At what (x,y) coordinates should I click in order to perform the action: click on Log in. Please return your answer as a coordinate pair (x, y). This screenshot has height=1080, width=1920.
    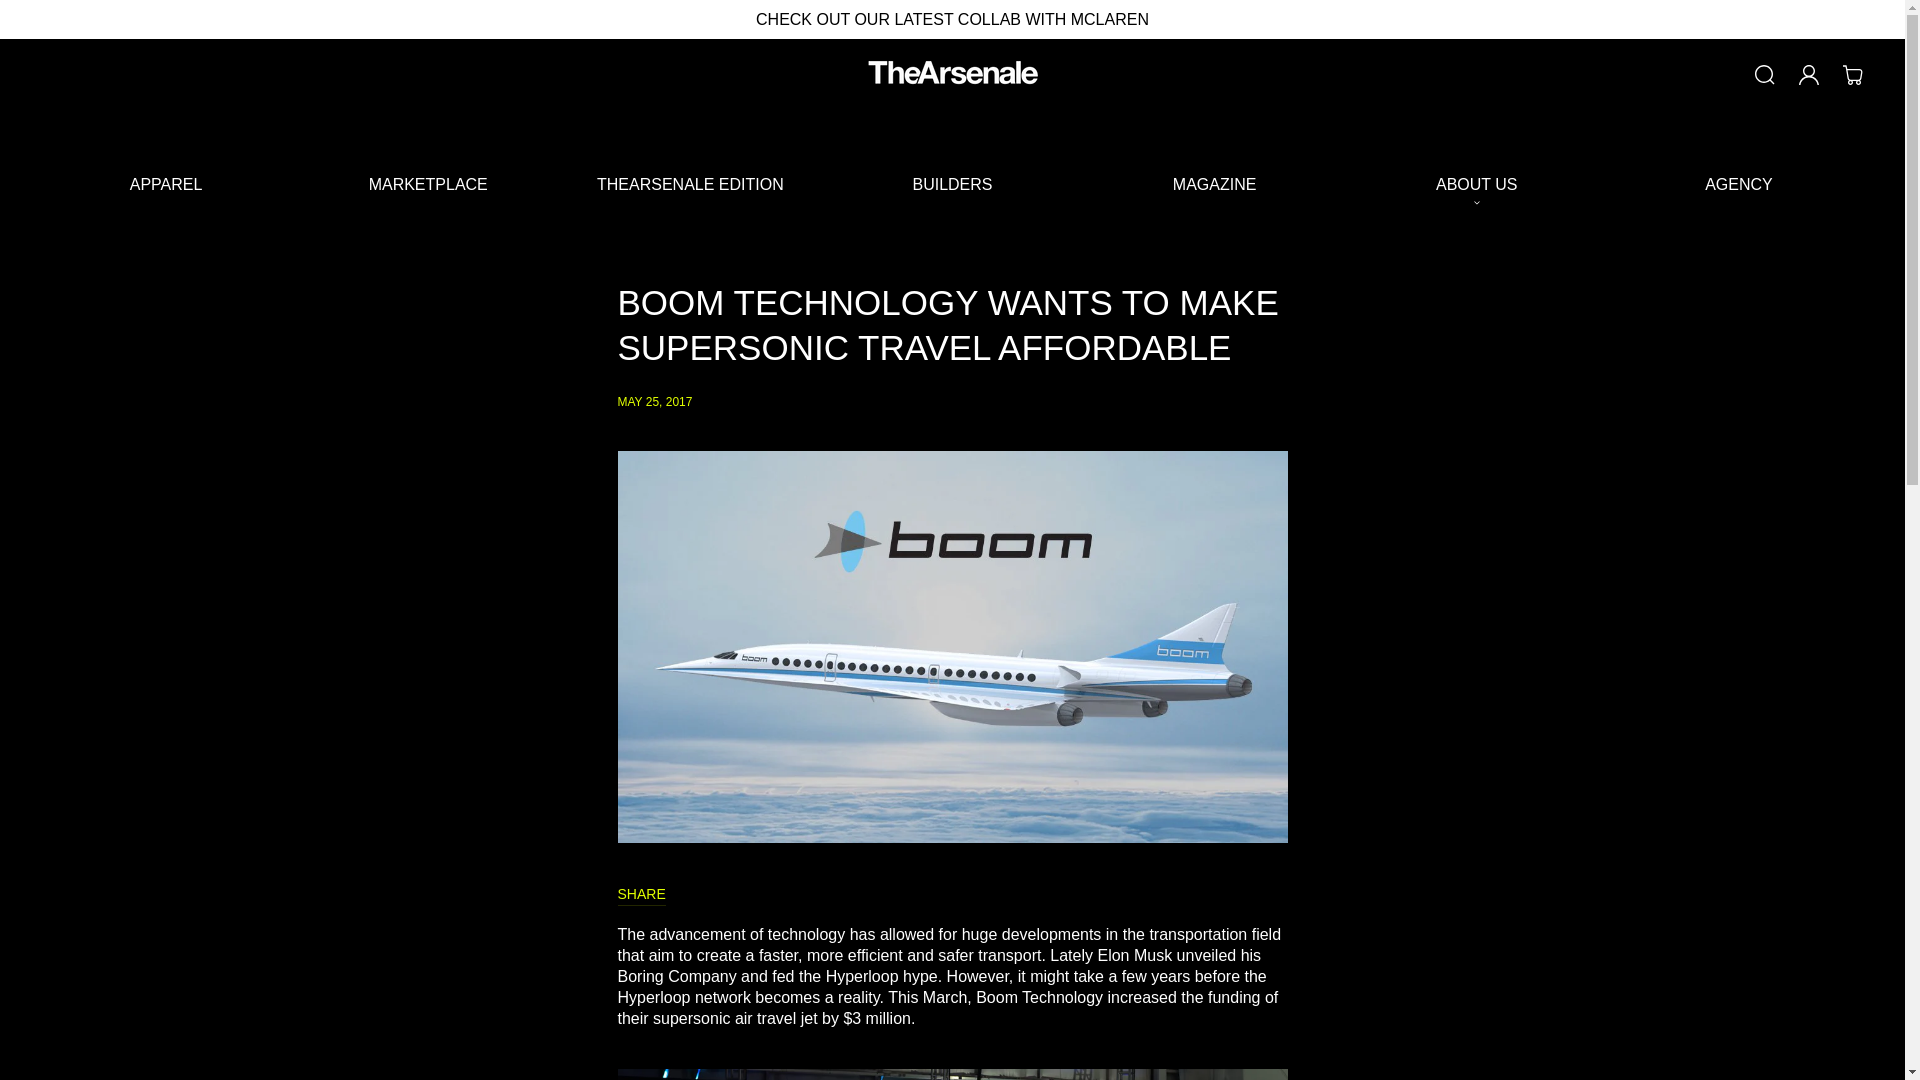
    Looking at the image, I should click on (1809, 74).